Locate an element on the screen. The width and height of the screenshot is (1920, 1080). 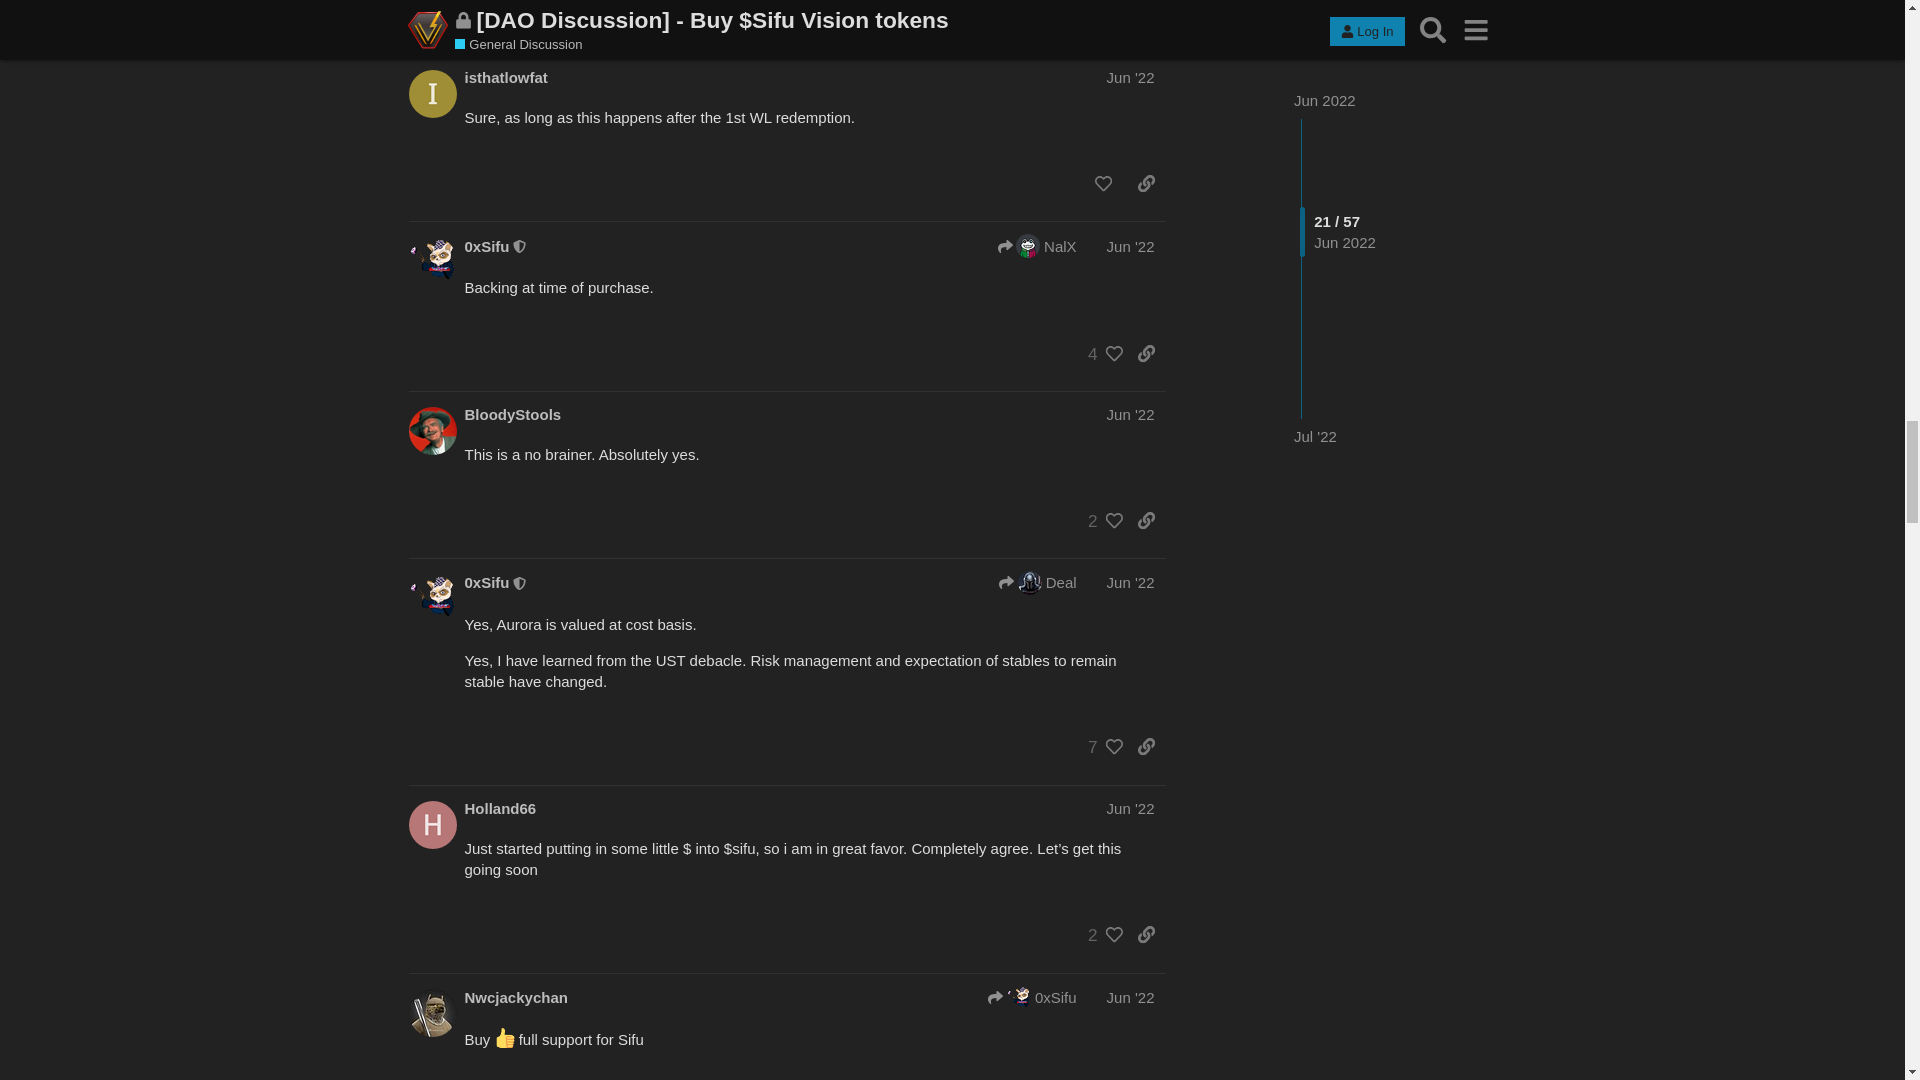
11:49AM - 03 September 2023 is located at coordinates (530, 35).